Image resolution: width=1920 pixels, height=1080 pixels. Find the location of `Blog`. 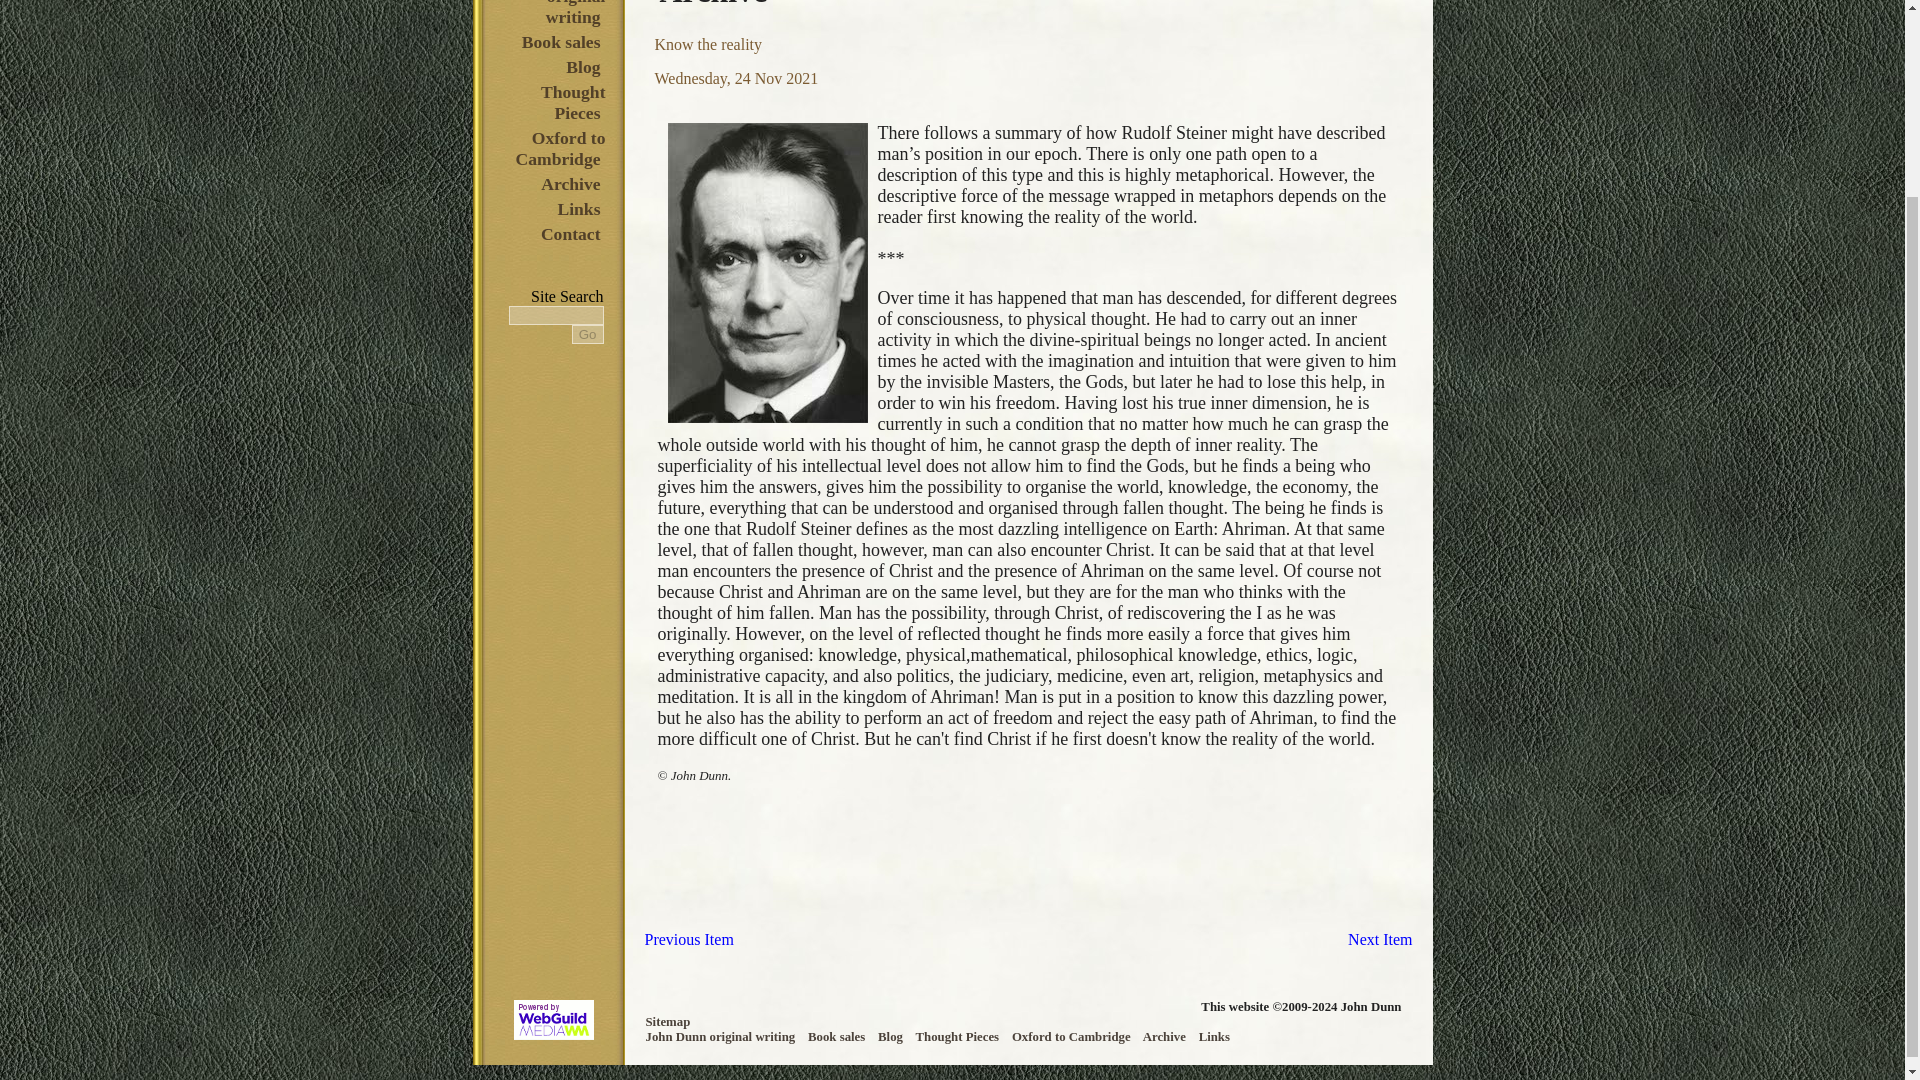

Blog is located at coordinates (582, 66).